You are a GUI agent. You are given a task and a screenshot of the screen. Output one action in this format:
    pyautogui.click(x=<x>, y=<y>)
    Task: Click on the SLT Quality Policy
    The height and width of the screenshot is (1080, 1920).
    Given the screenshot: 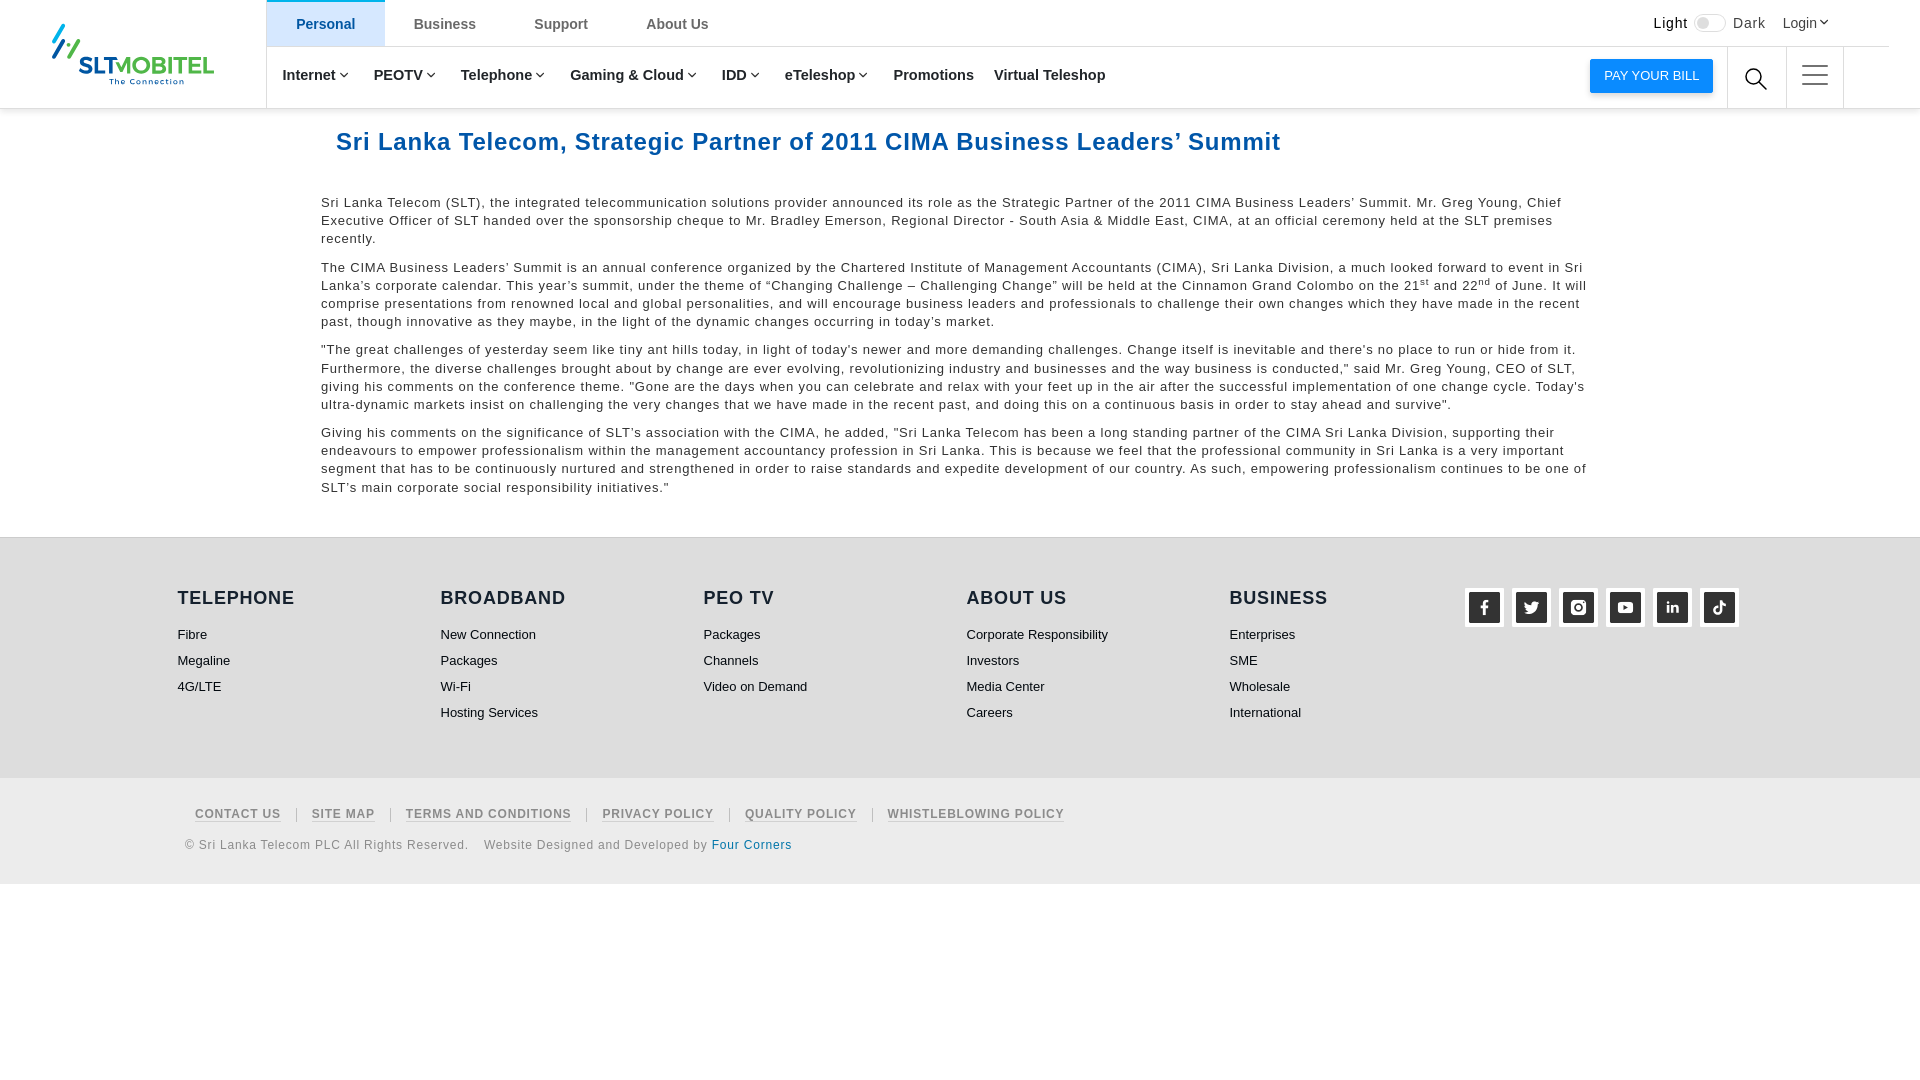 What is the action you would take?
    pyautogui.click(x=800, y=814)
    